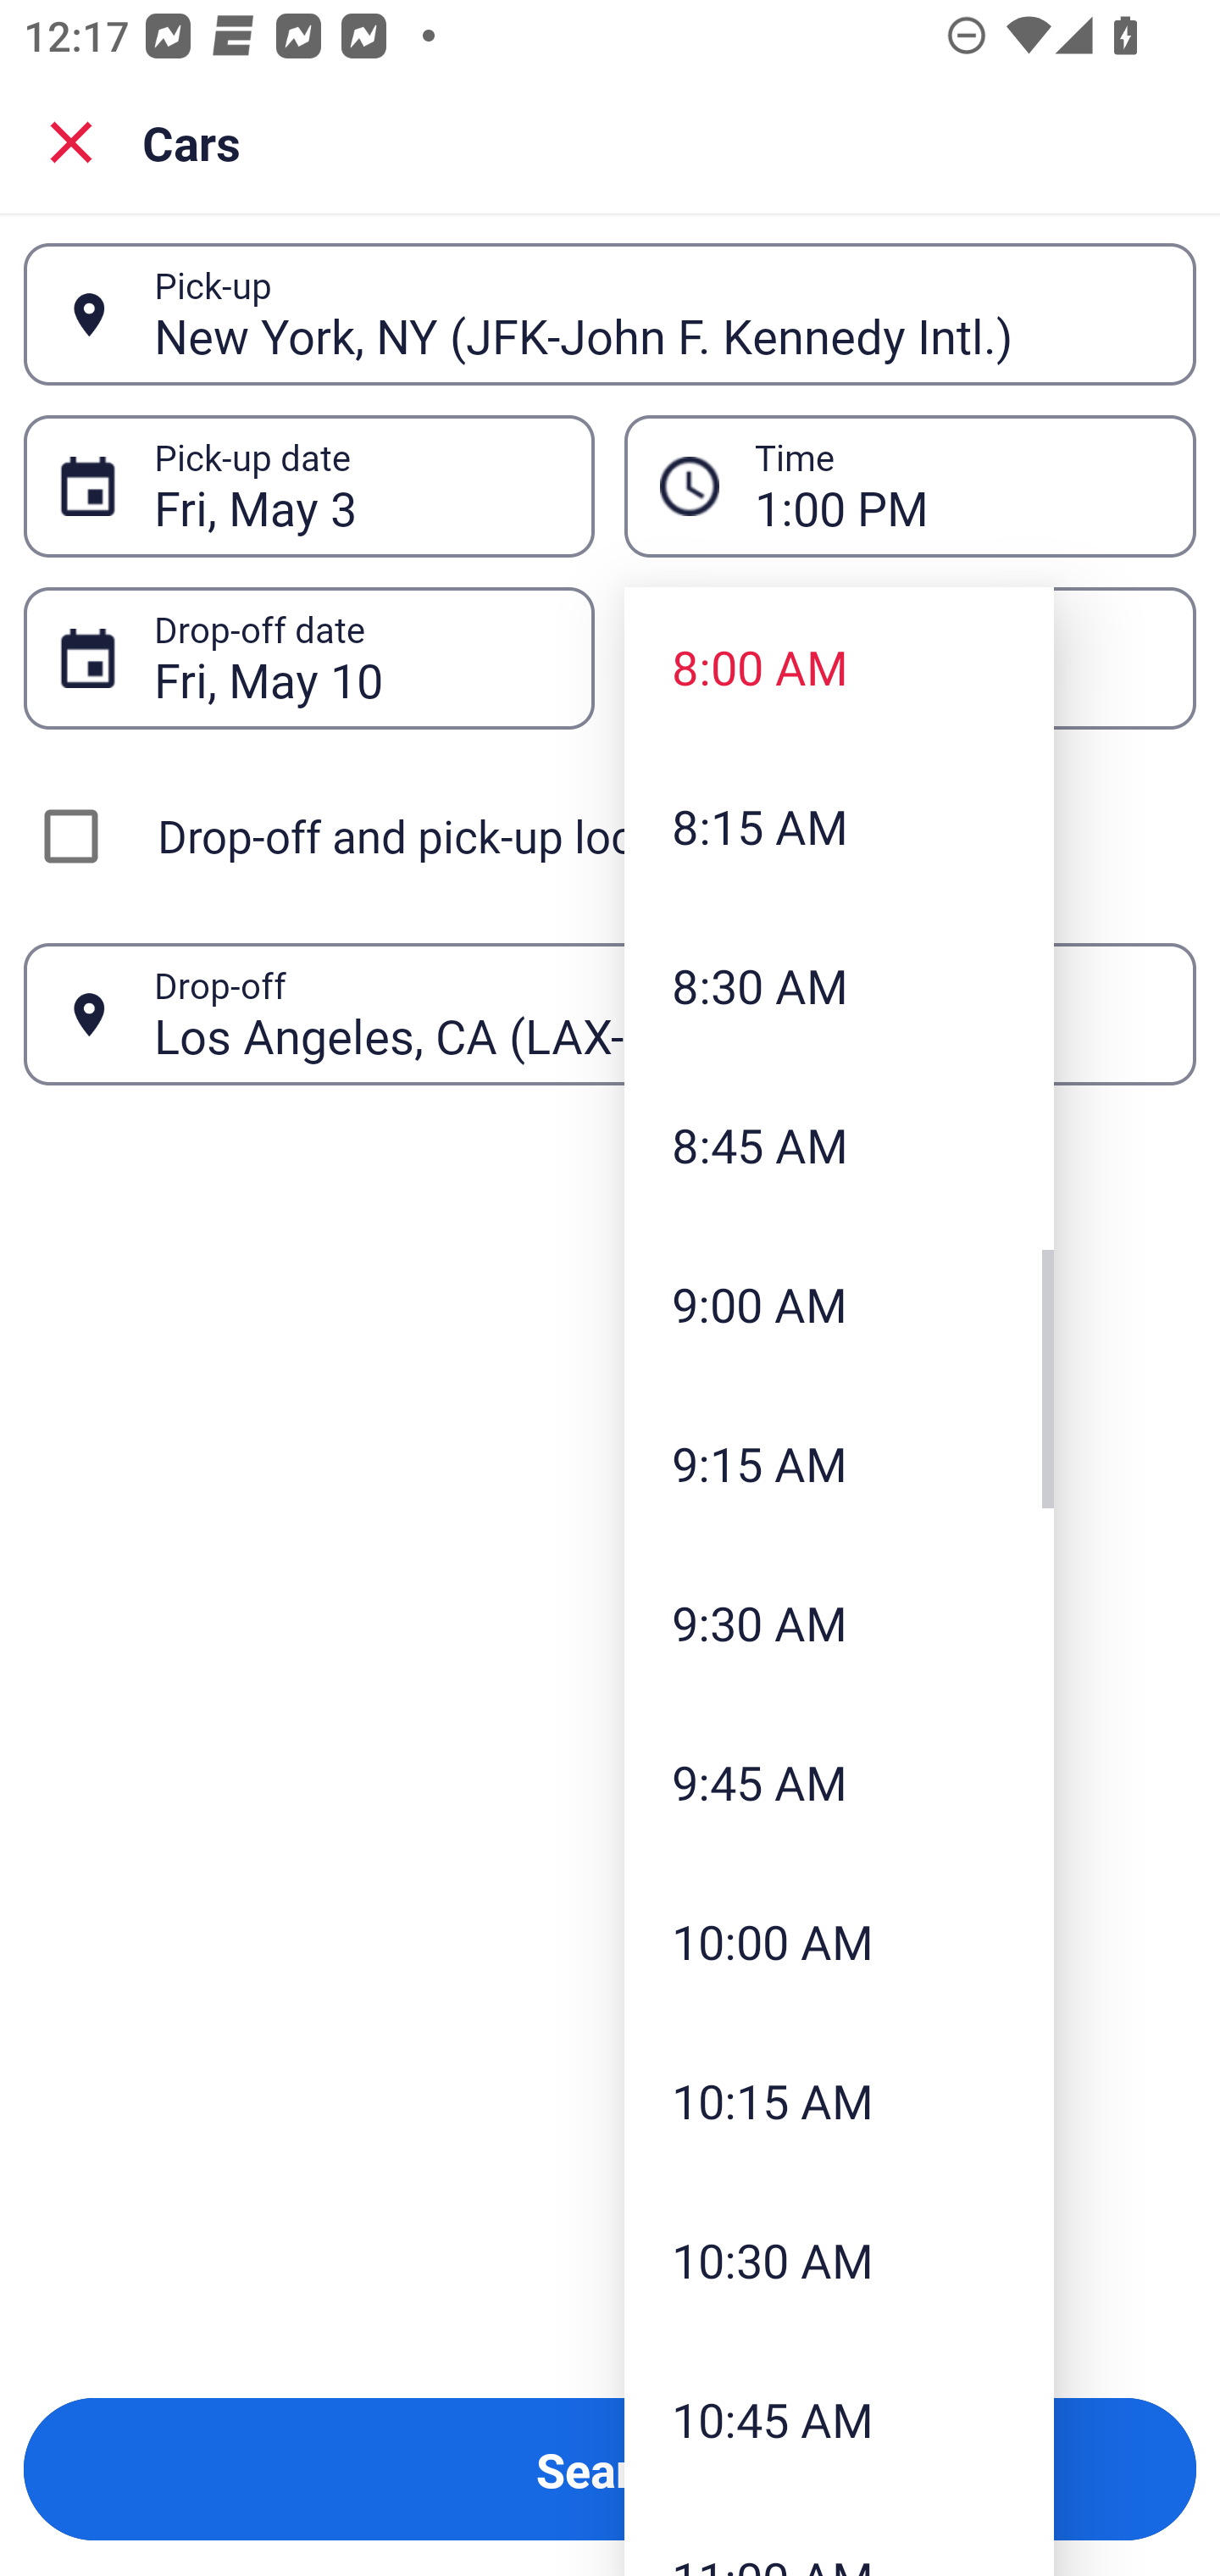  What do you see at coordinates (839, 1622) in the screenshot?
I see `9:30 AM` at bounding box center [839, 1622].